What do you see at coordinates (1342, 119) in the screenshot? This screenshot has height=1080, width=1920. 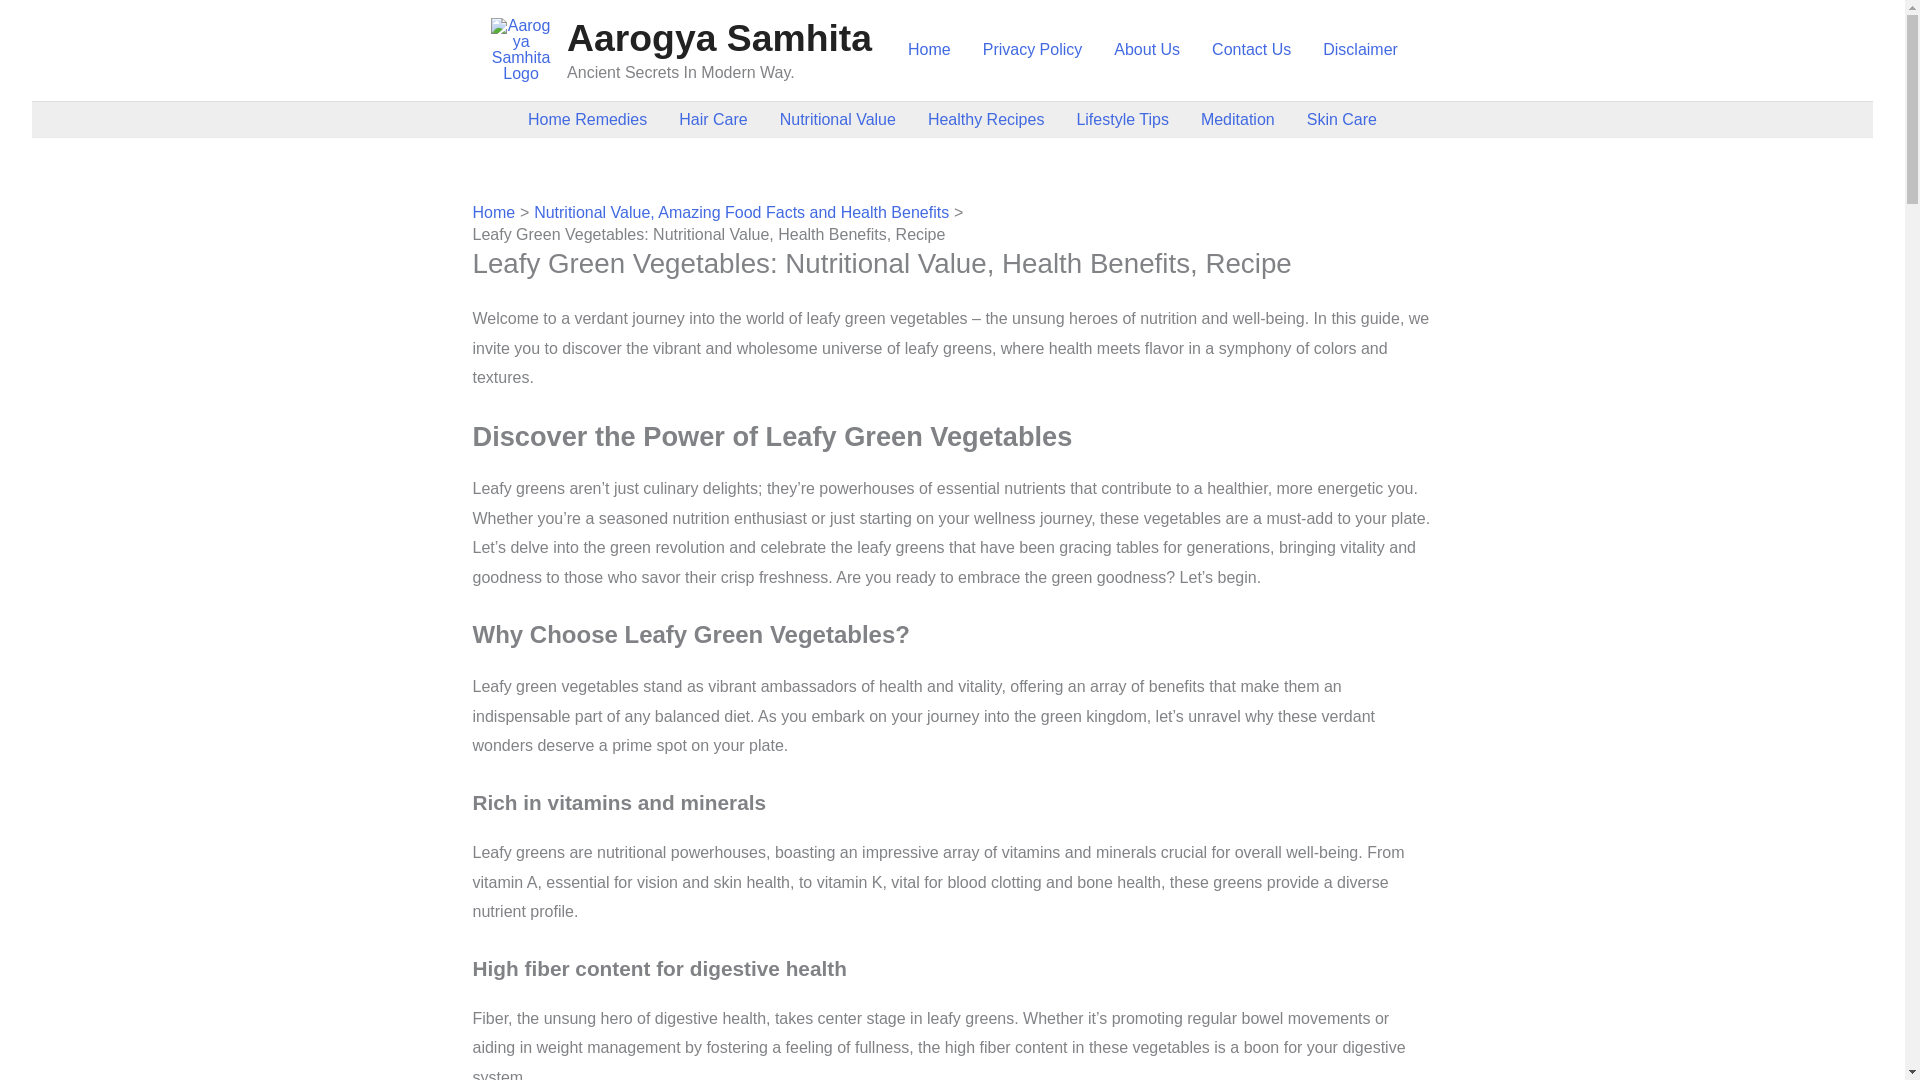 I see `Skin Care` at bounding box center [1342, 119].